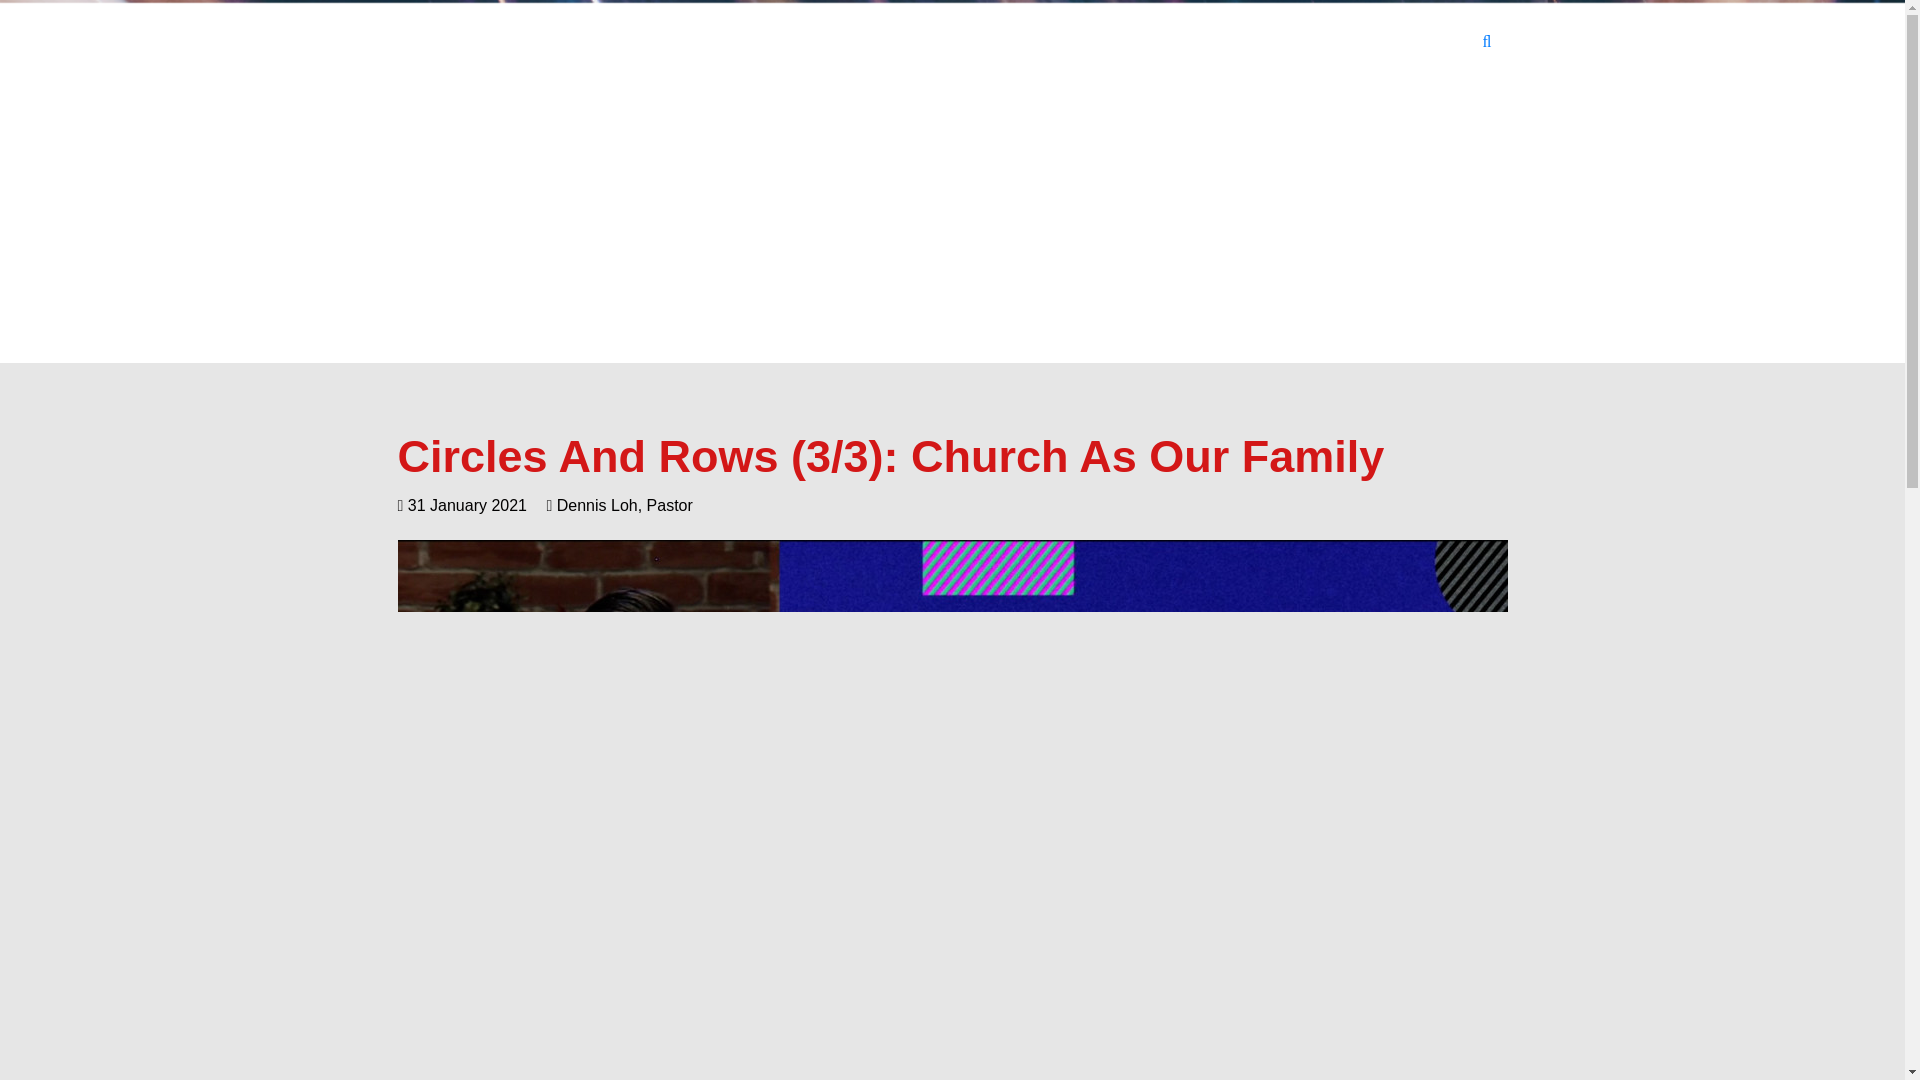 The height and width of the screenshot is (1080, 1920). What do you see at coordinates (1123, 42) in the screenshot?
I see `Next Step` at bounding box center [1123, 42].